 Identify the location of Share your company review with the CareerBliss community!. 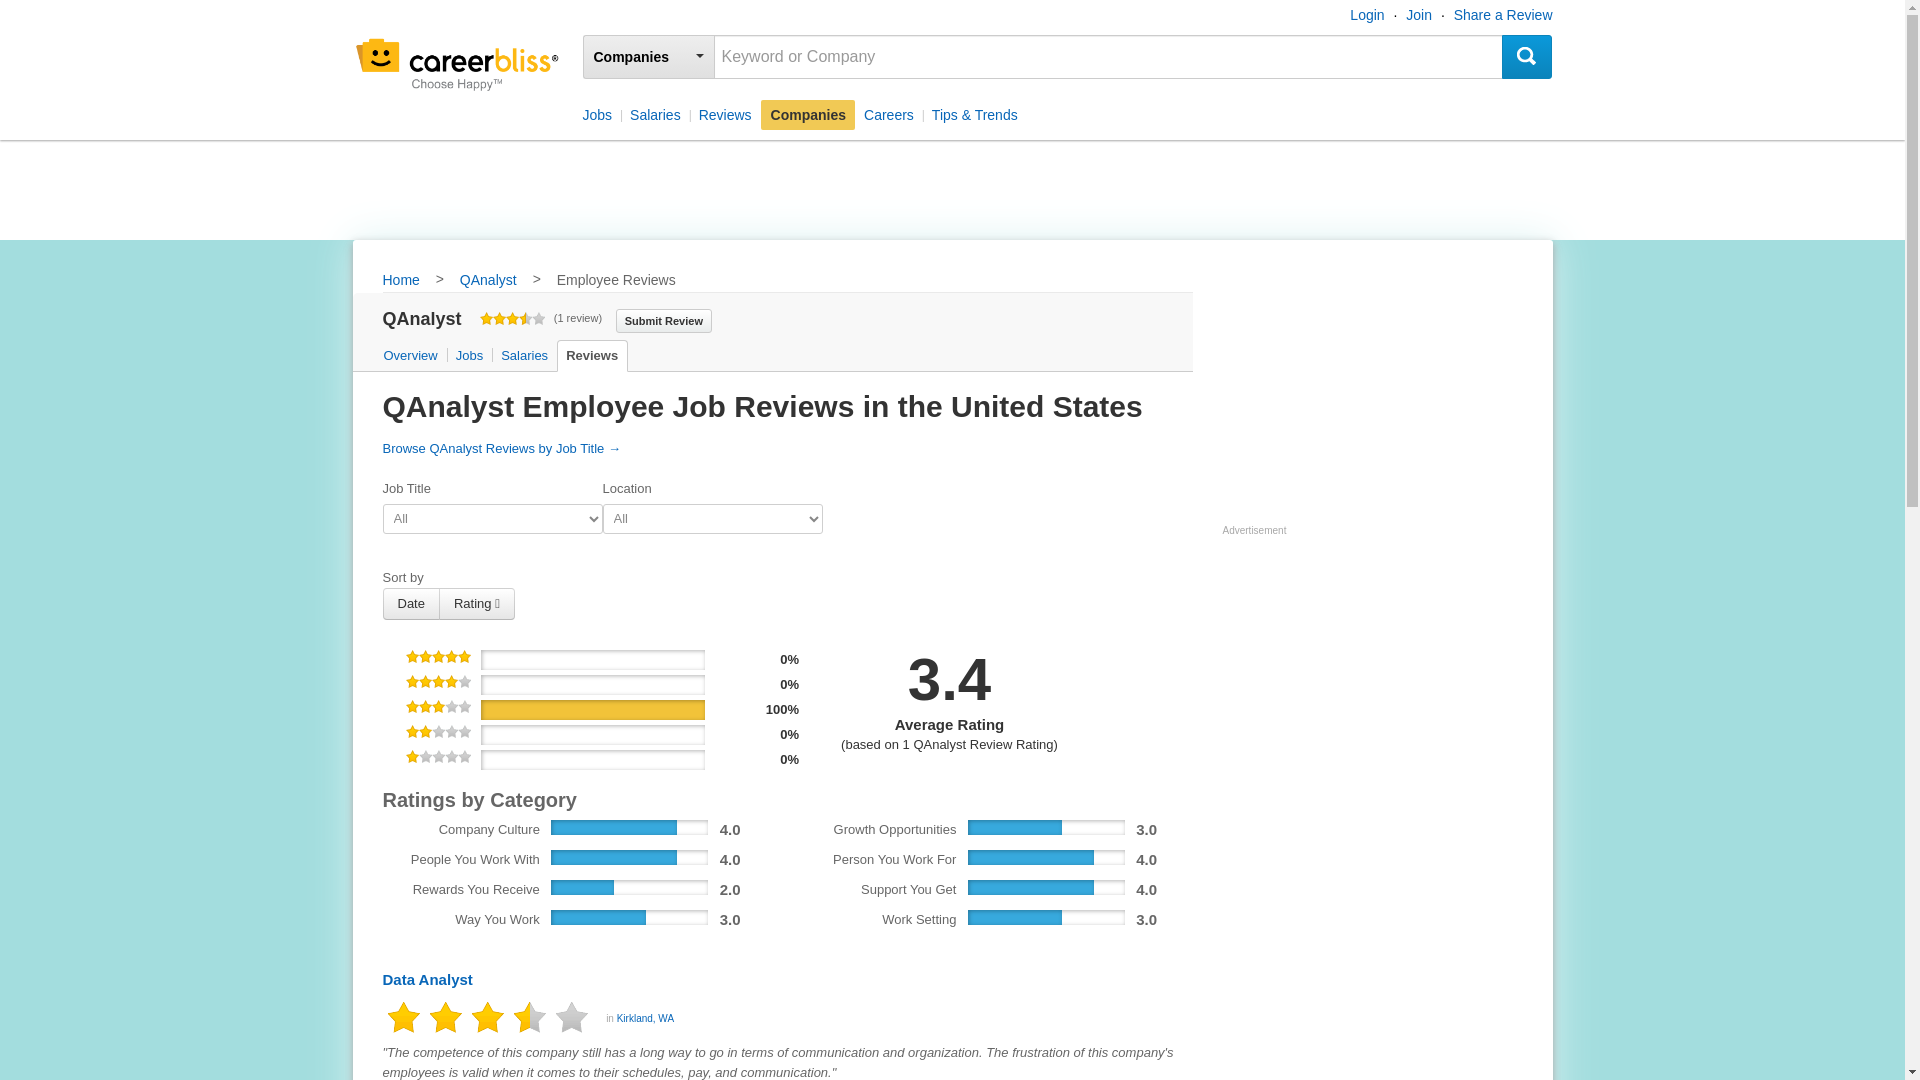
(664, 319).